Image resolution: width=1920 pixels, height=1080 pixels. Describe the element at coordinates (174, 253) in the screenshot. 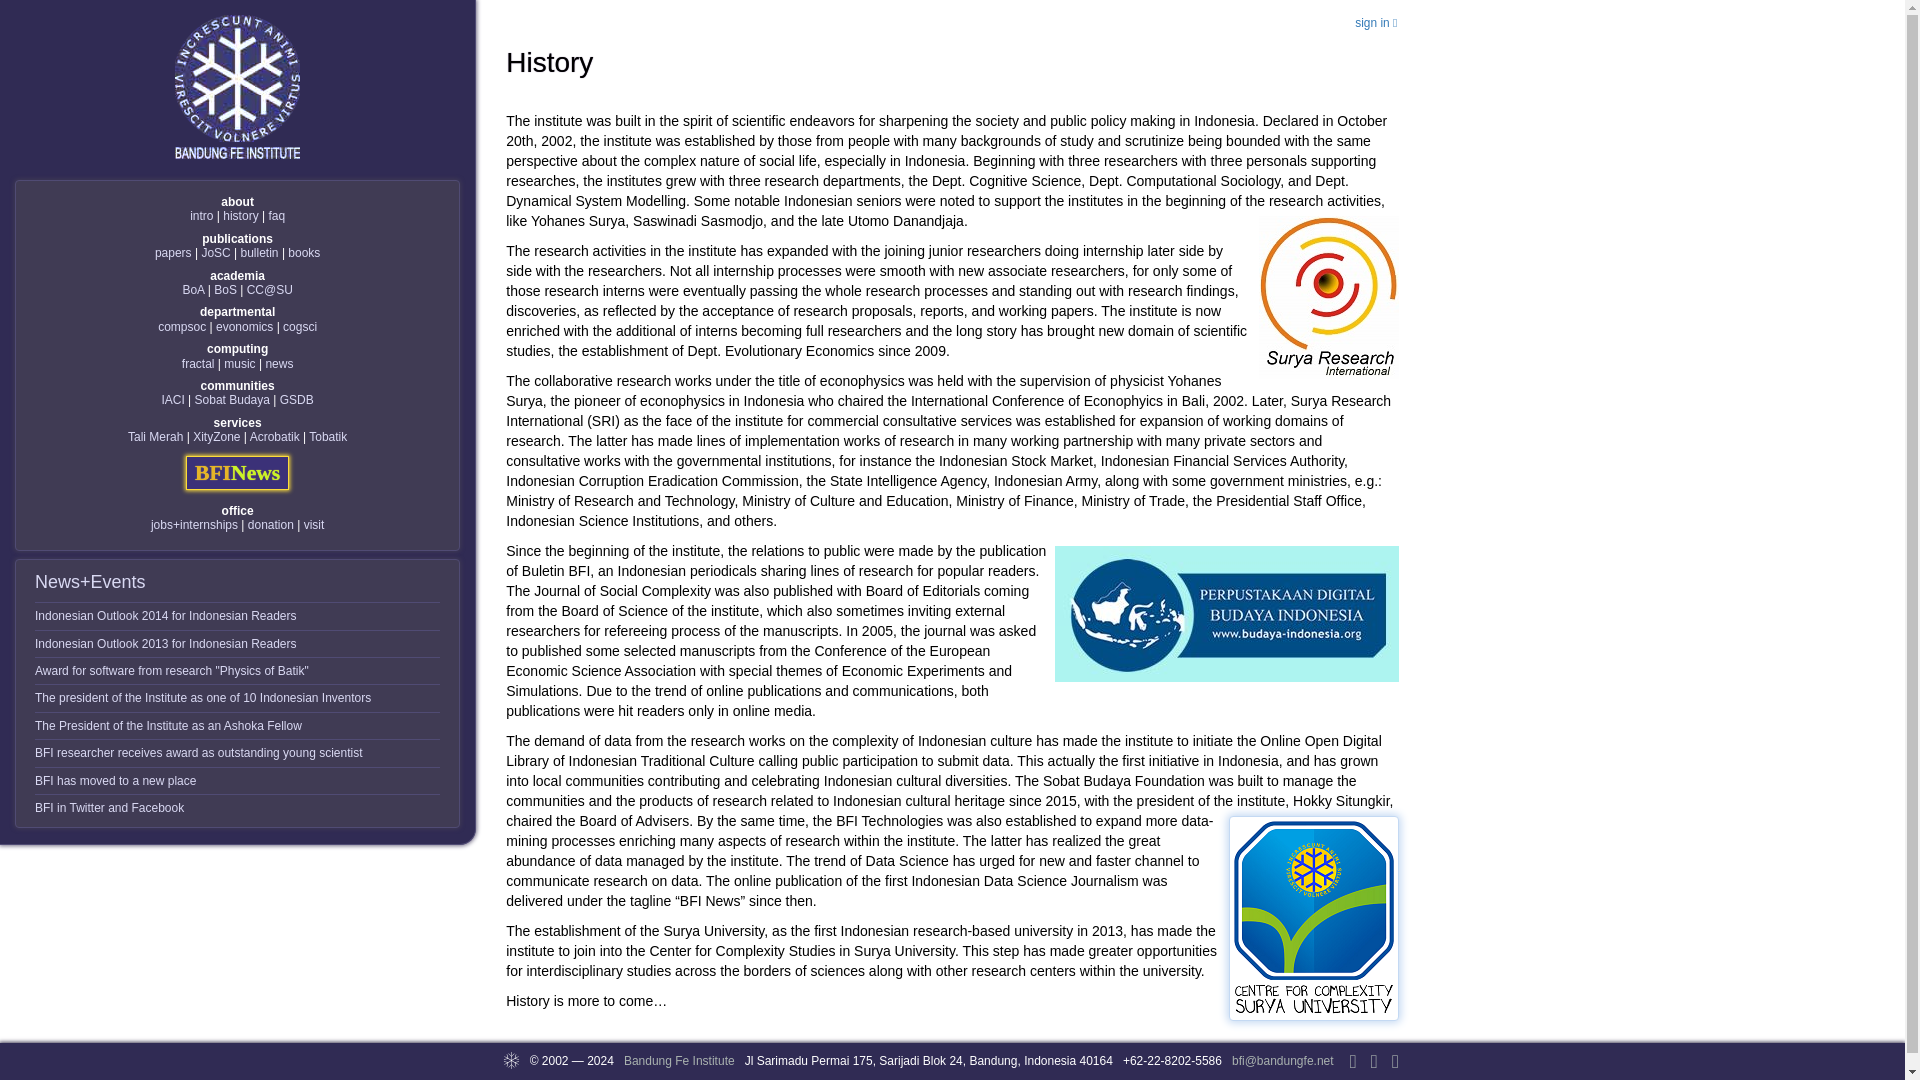

I see `papers` at that location.